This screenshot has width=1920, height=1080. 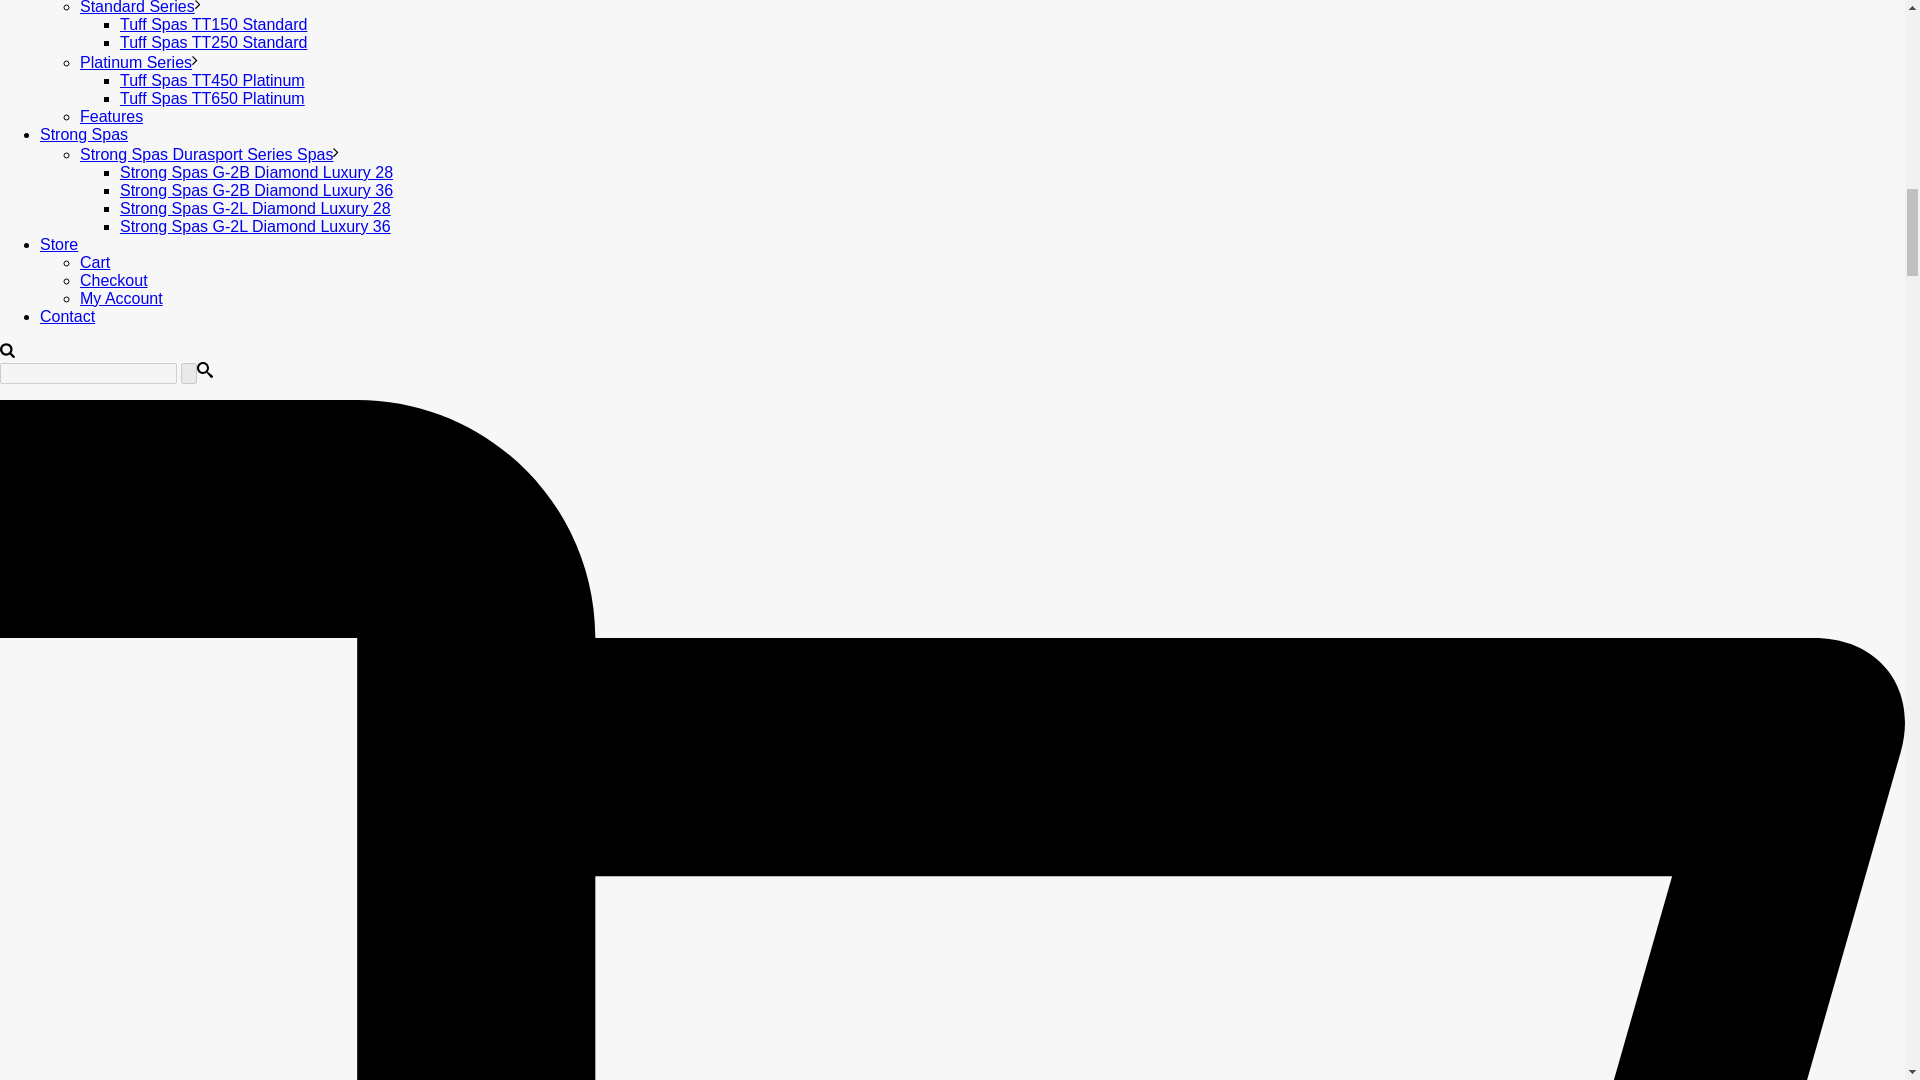 I want to click on Strong Spas G-2L Diamond Luxury 36, so click(x=255, y=226).